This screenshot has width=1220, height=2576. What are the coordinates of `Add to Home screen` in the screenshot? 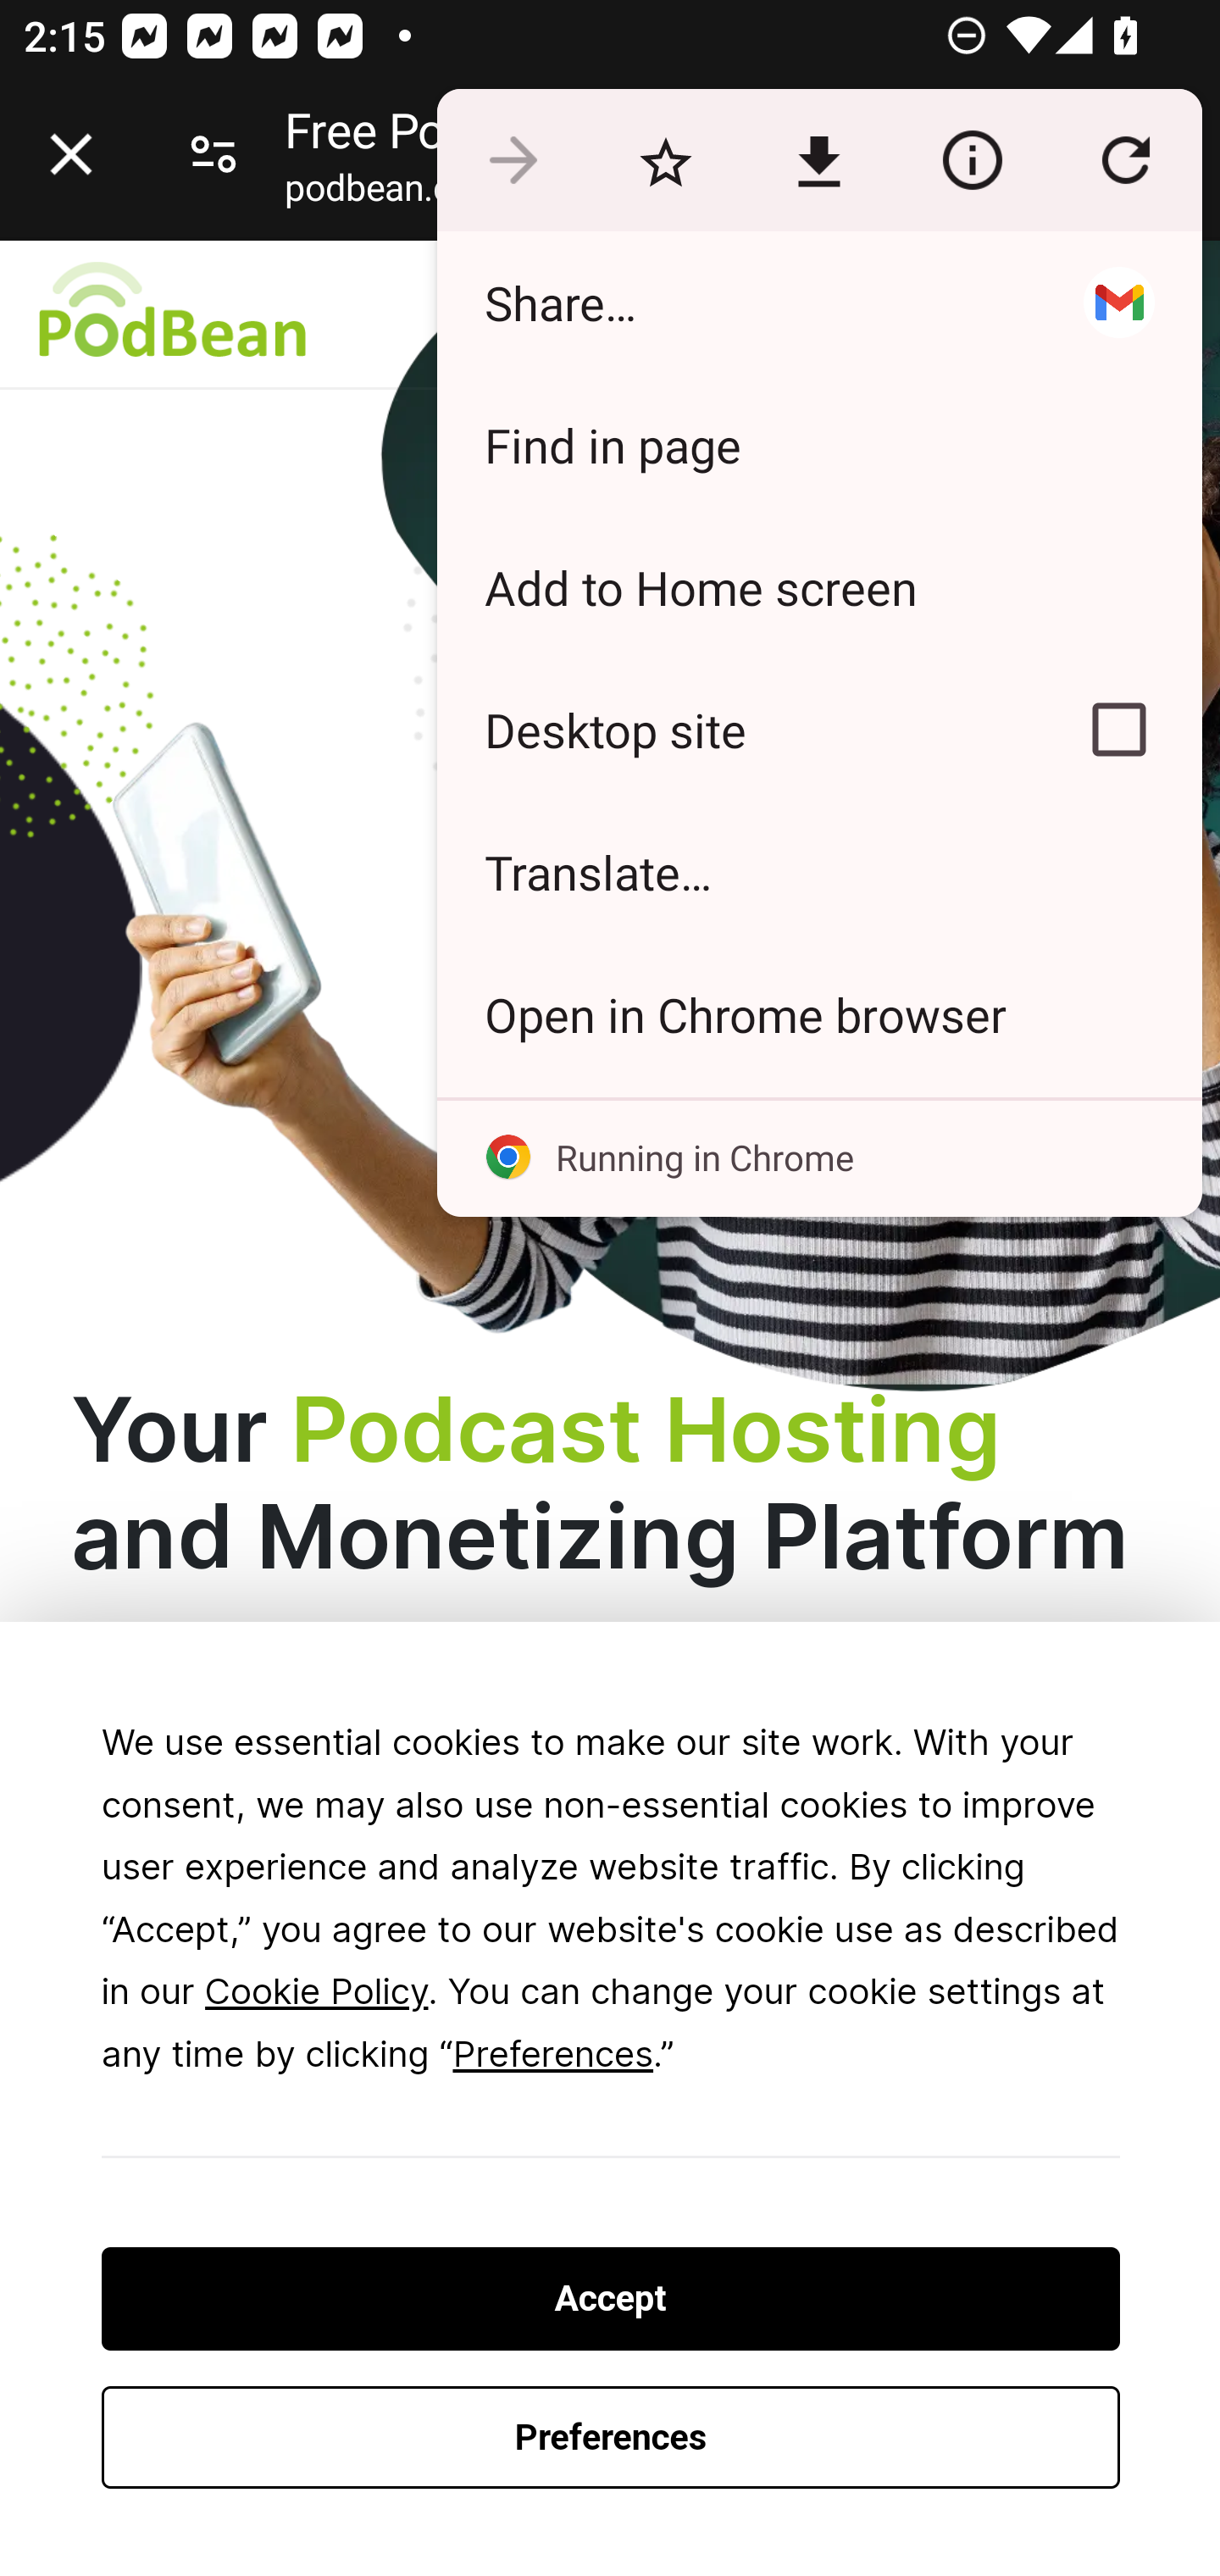 It's located at (818, 587).